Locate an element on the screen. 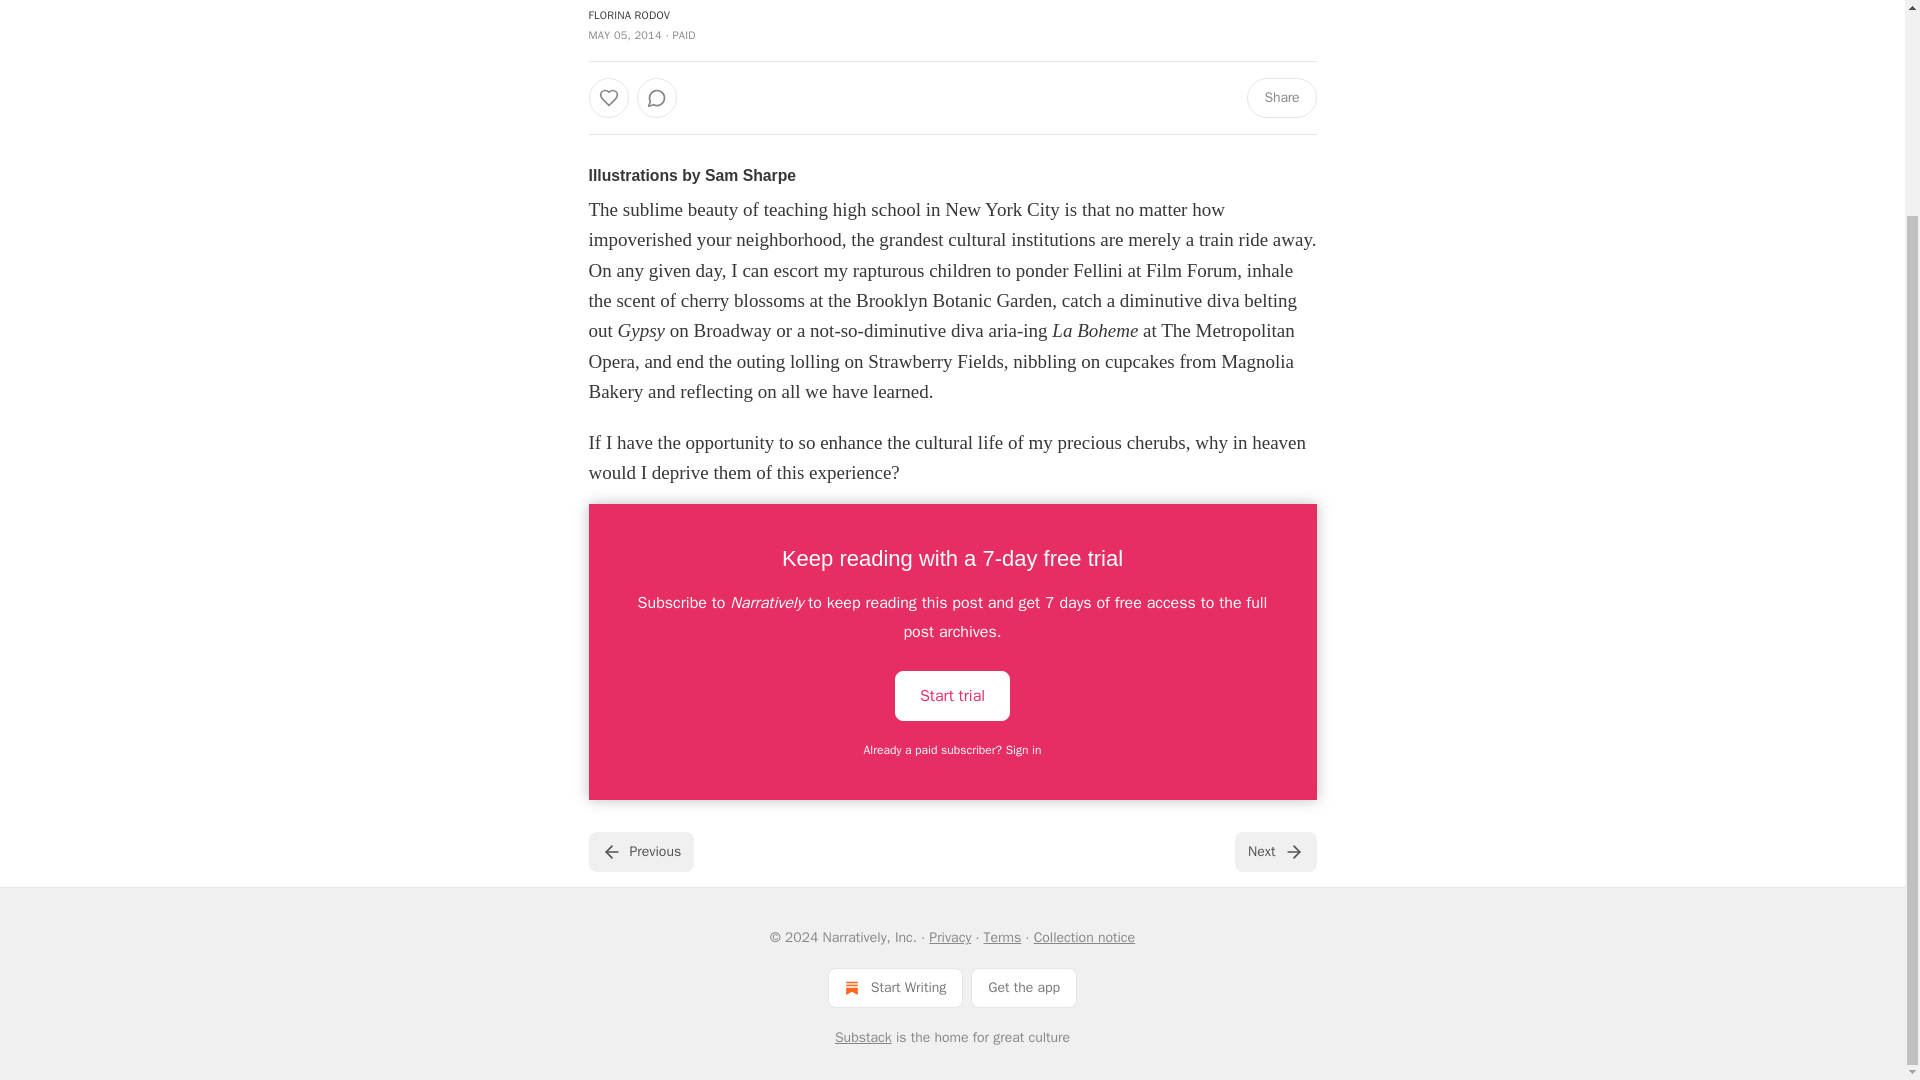 Image resolution: width=1920 pixels, height=1080 pixels. Terms is located at coordinates (1002, 937).